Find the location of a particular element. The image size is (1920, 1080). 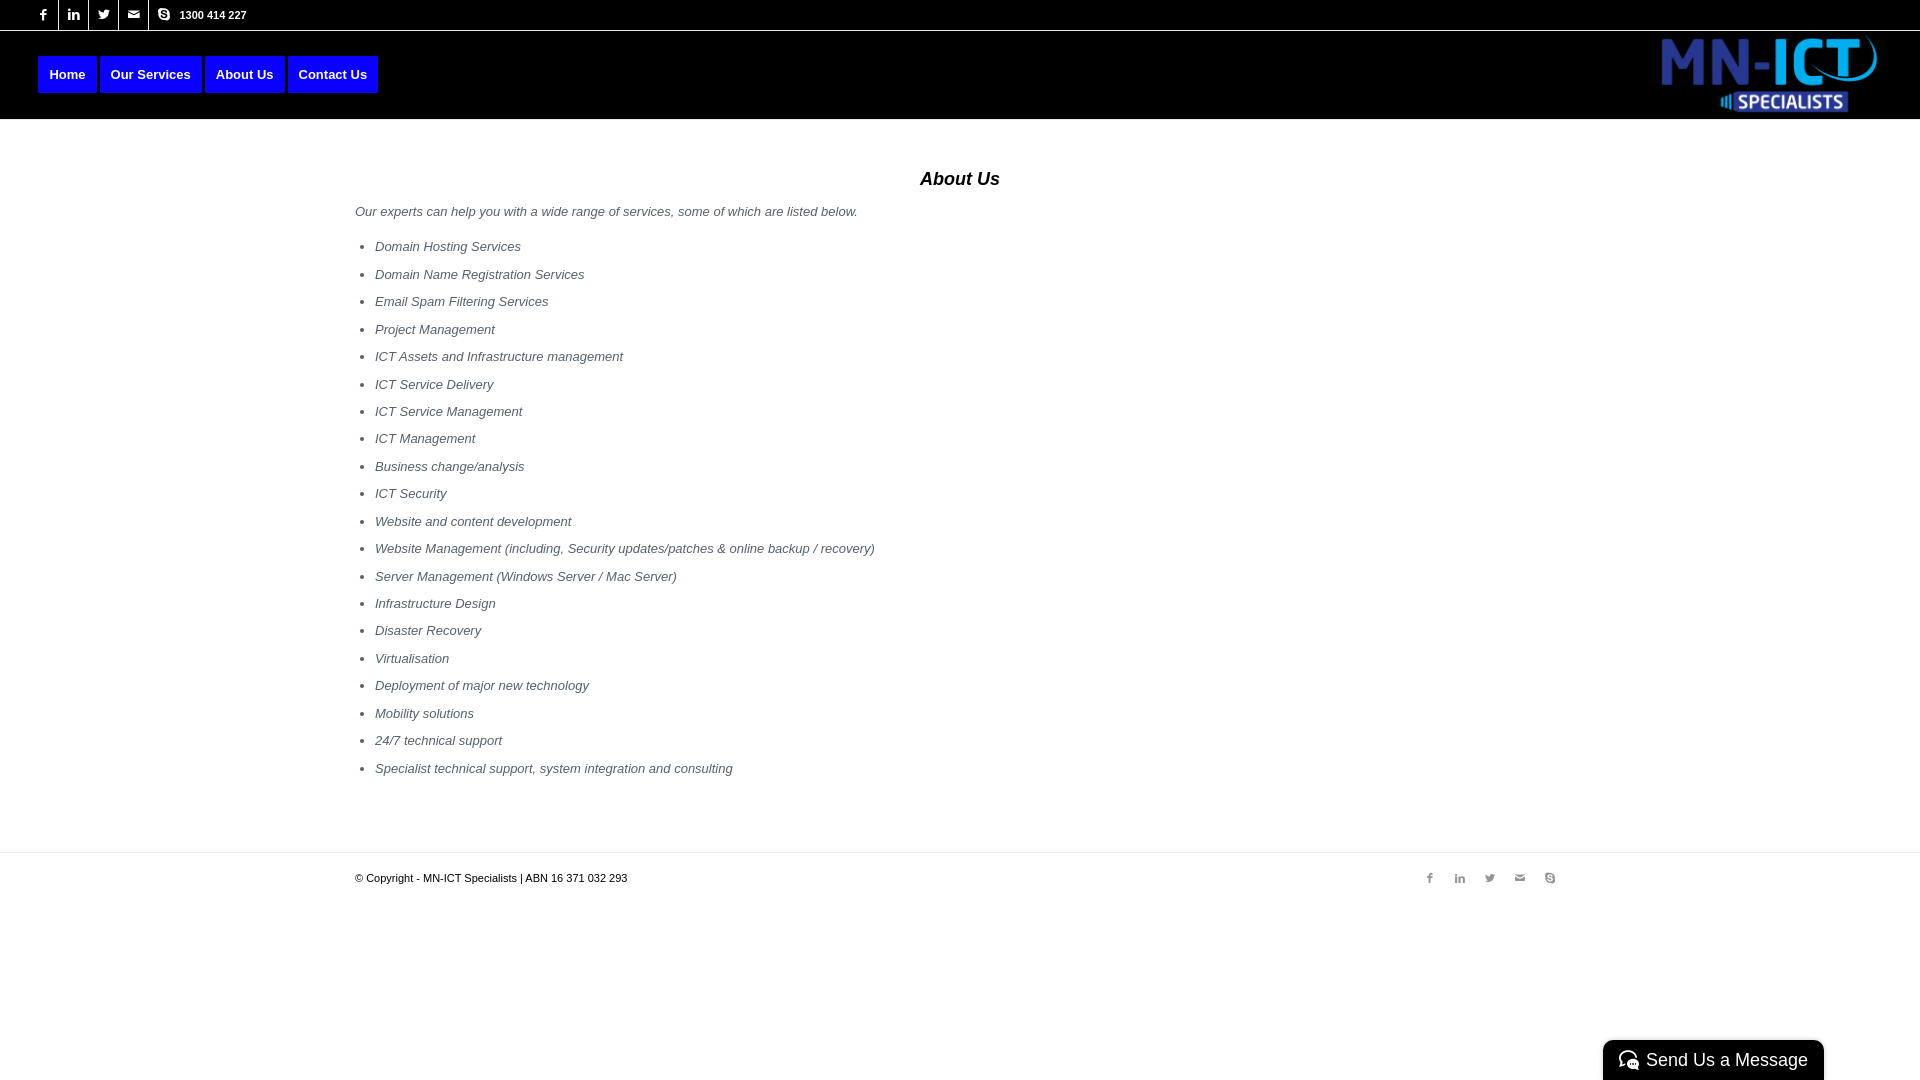

Facebook is located at coordinates (44, 15).